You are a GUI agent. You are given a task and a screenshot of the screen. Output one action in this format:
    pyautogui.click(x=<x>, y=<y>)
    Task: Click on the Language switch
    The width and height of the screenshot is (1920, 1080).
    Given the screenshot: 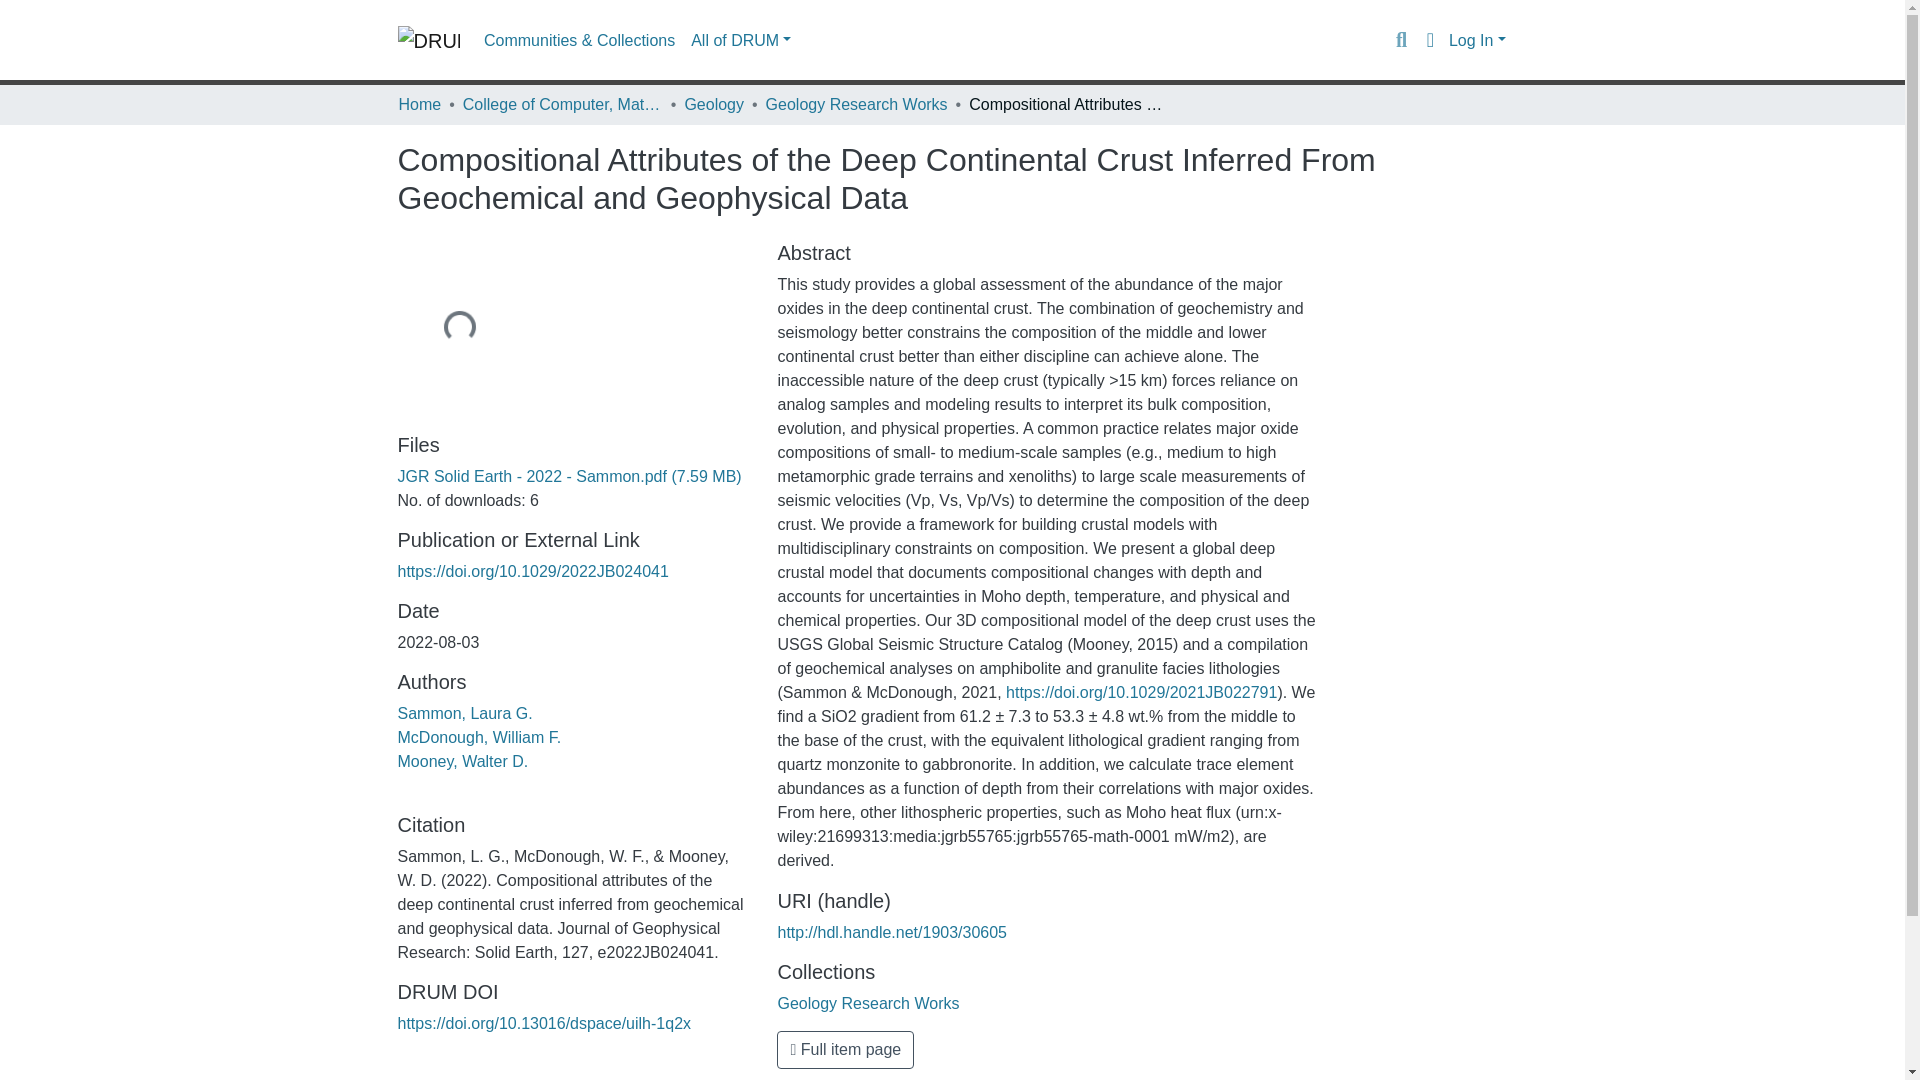 What is the action you would take?
    pyautogui.click(x=1430, y=40)
    